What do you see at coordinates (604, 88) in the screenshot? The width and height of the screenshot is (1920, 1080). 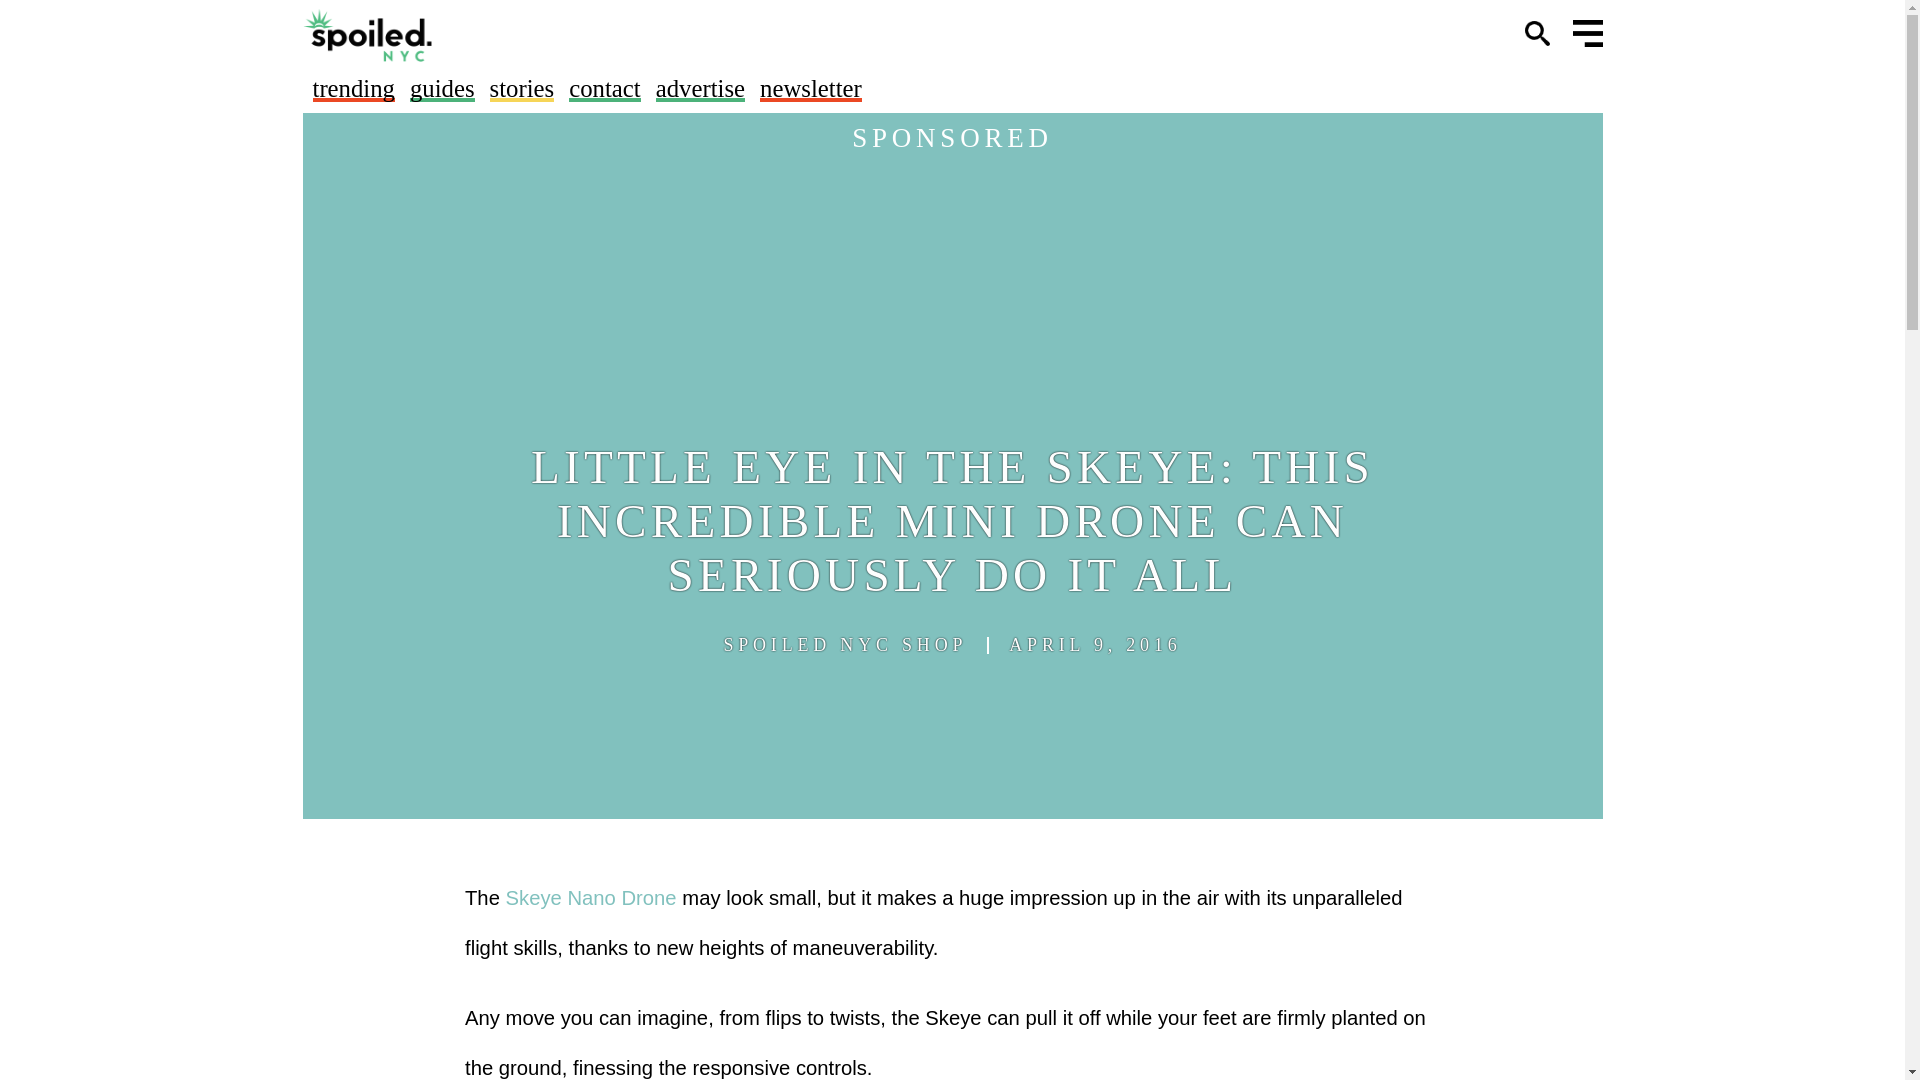 I see `contact` at bounding box center [604, 88].